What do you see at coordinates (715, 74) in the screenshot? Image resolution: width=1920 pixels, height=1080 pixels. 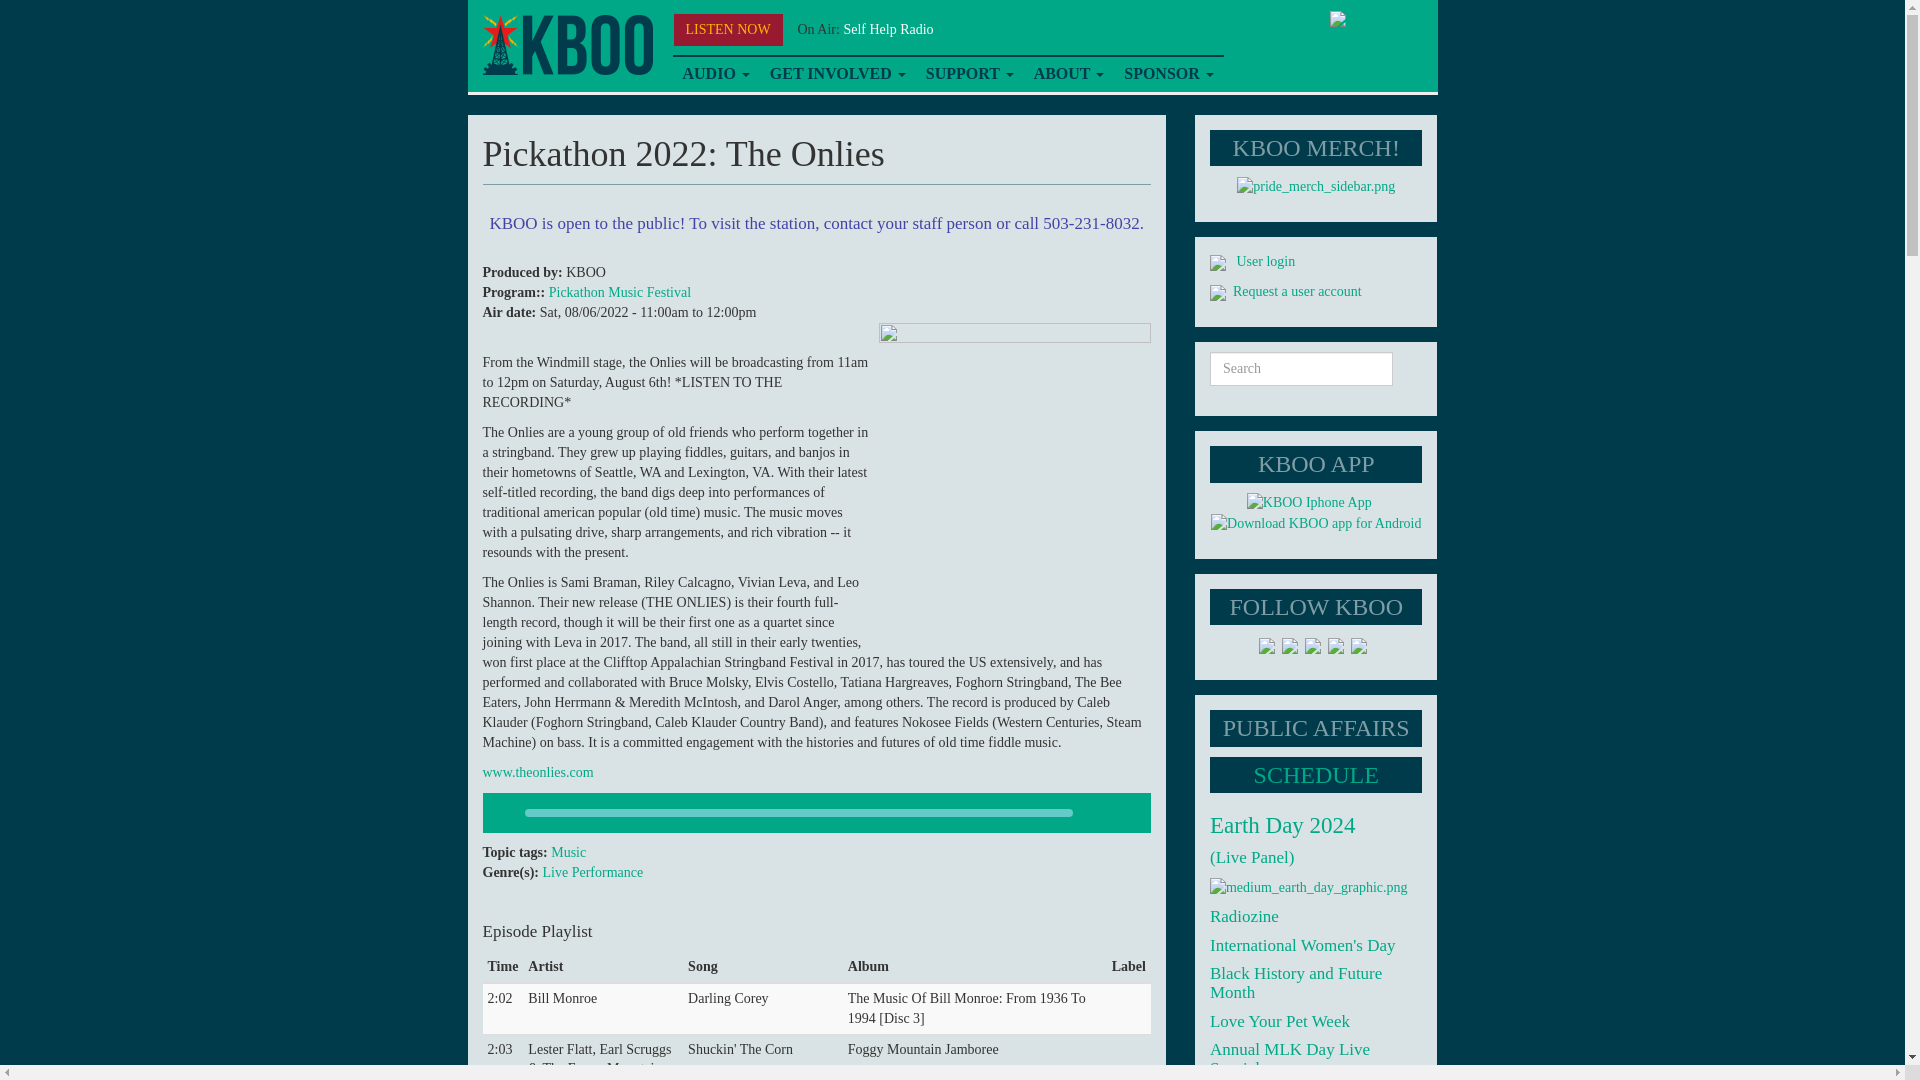 I see `AUDIO` at bounding box center [715, 74].